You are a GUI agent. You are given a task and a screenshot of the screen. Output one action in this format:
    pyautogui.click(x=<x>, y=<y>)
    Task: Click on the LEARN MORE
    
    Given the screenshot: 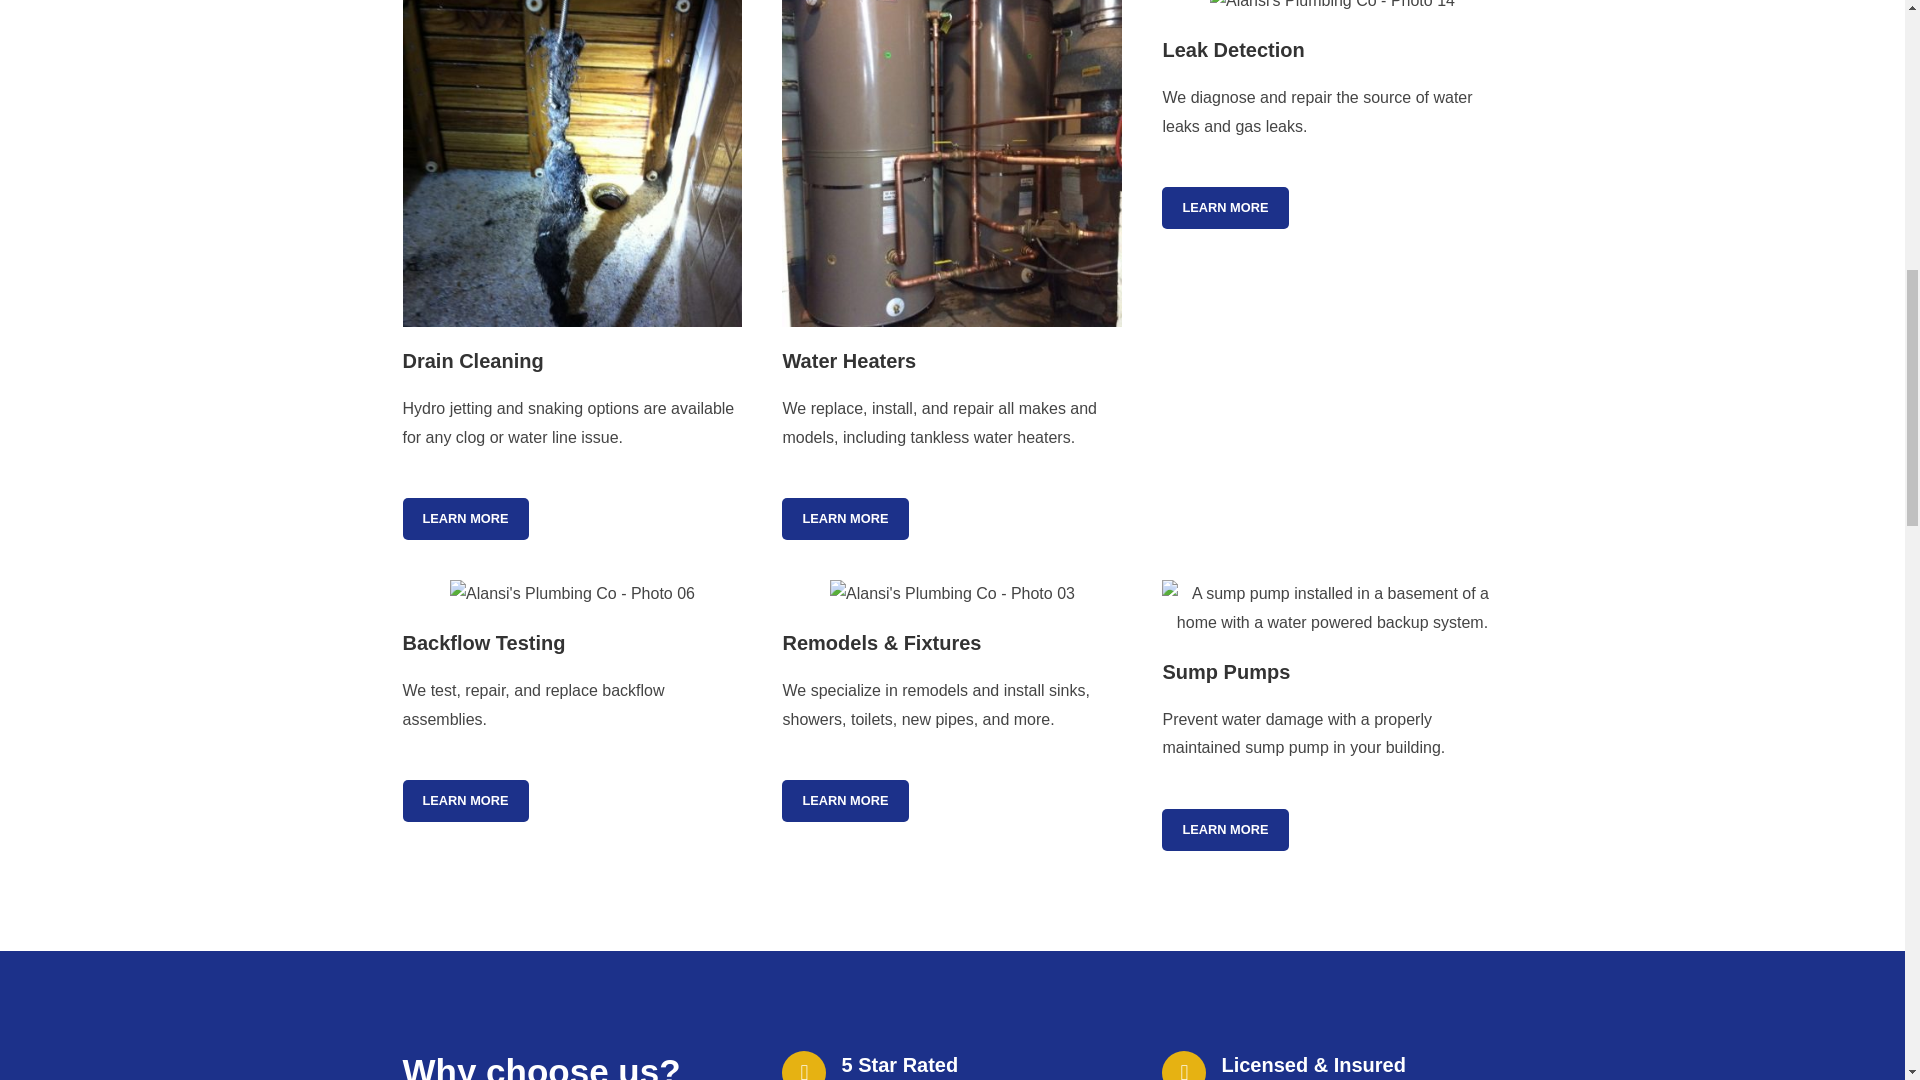 What is the action you would take?
    pyautogui.click(x=464, y=518)
    